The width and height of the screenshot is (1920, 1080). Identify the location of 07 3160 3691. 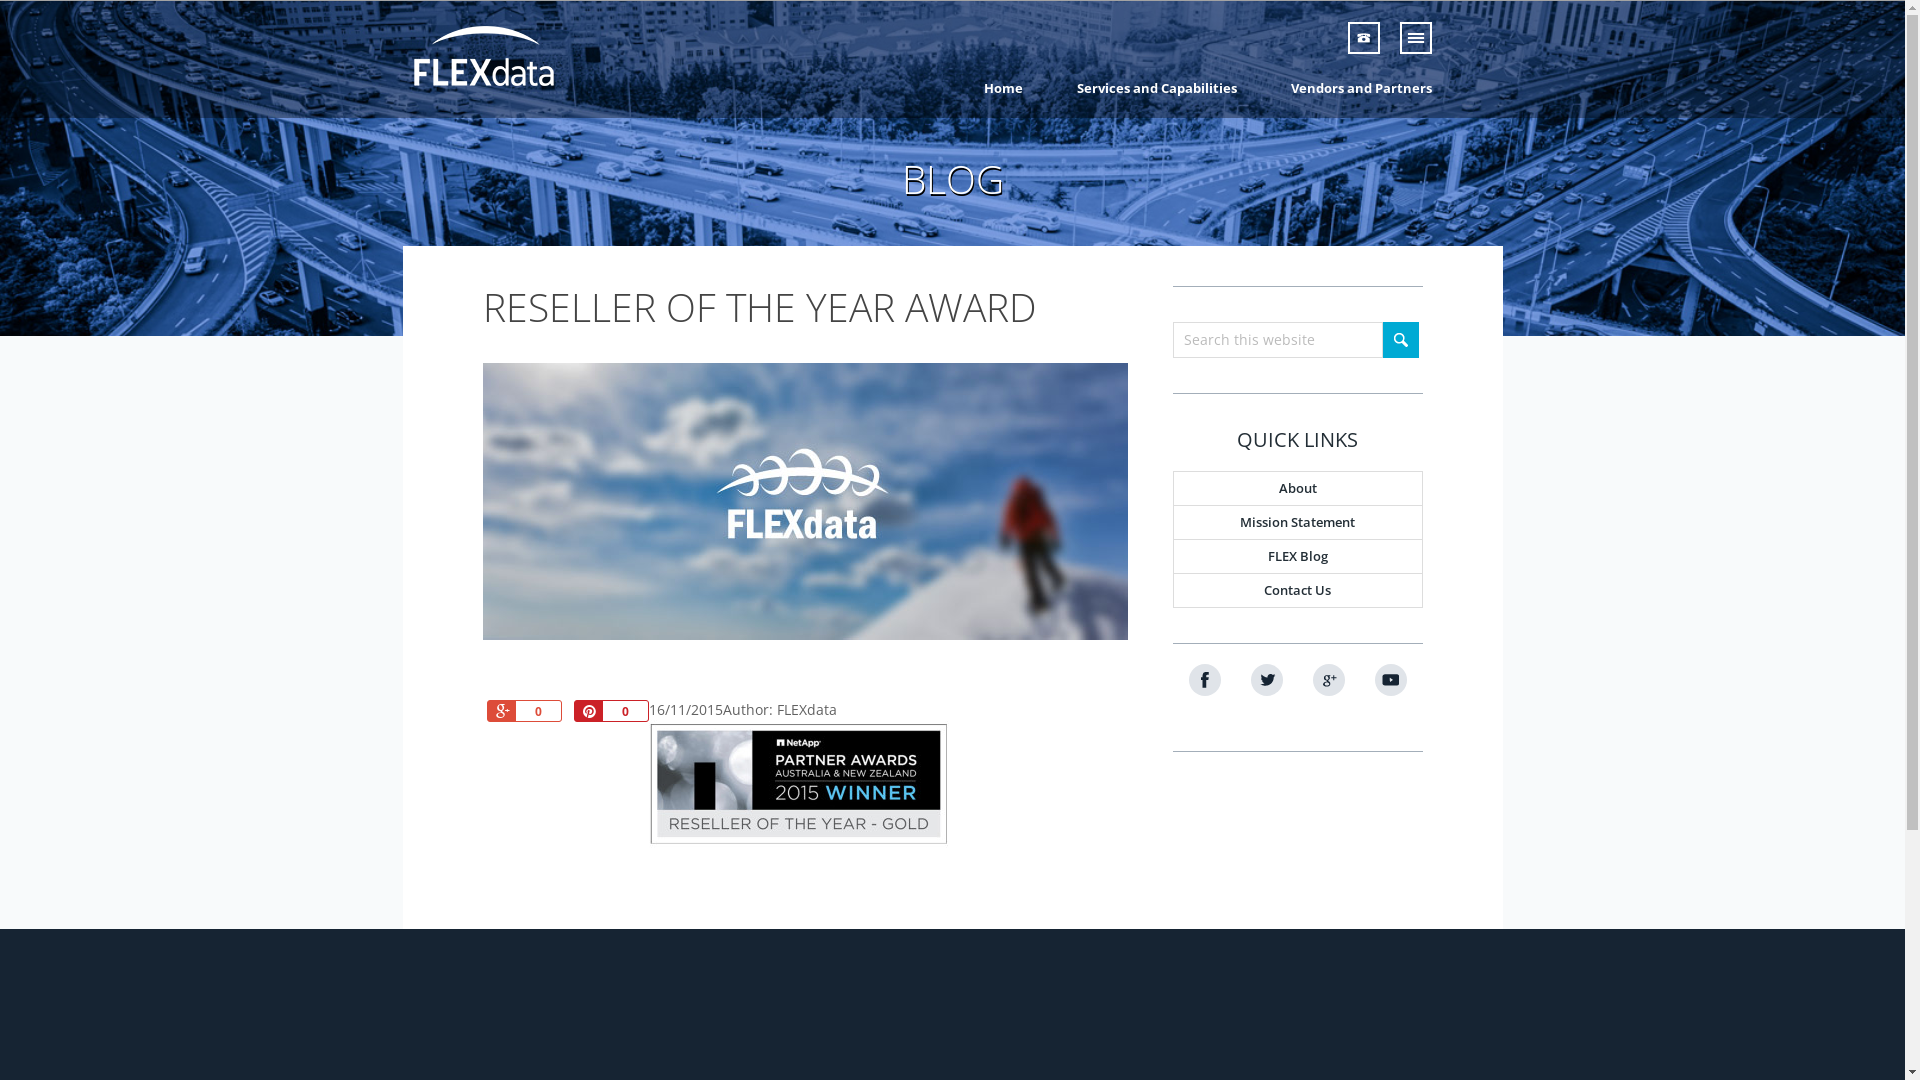
(1421, 38).